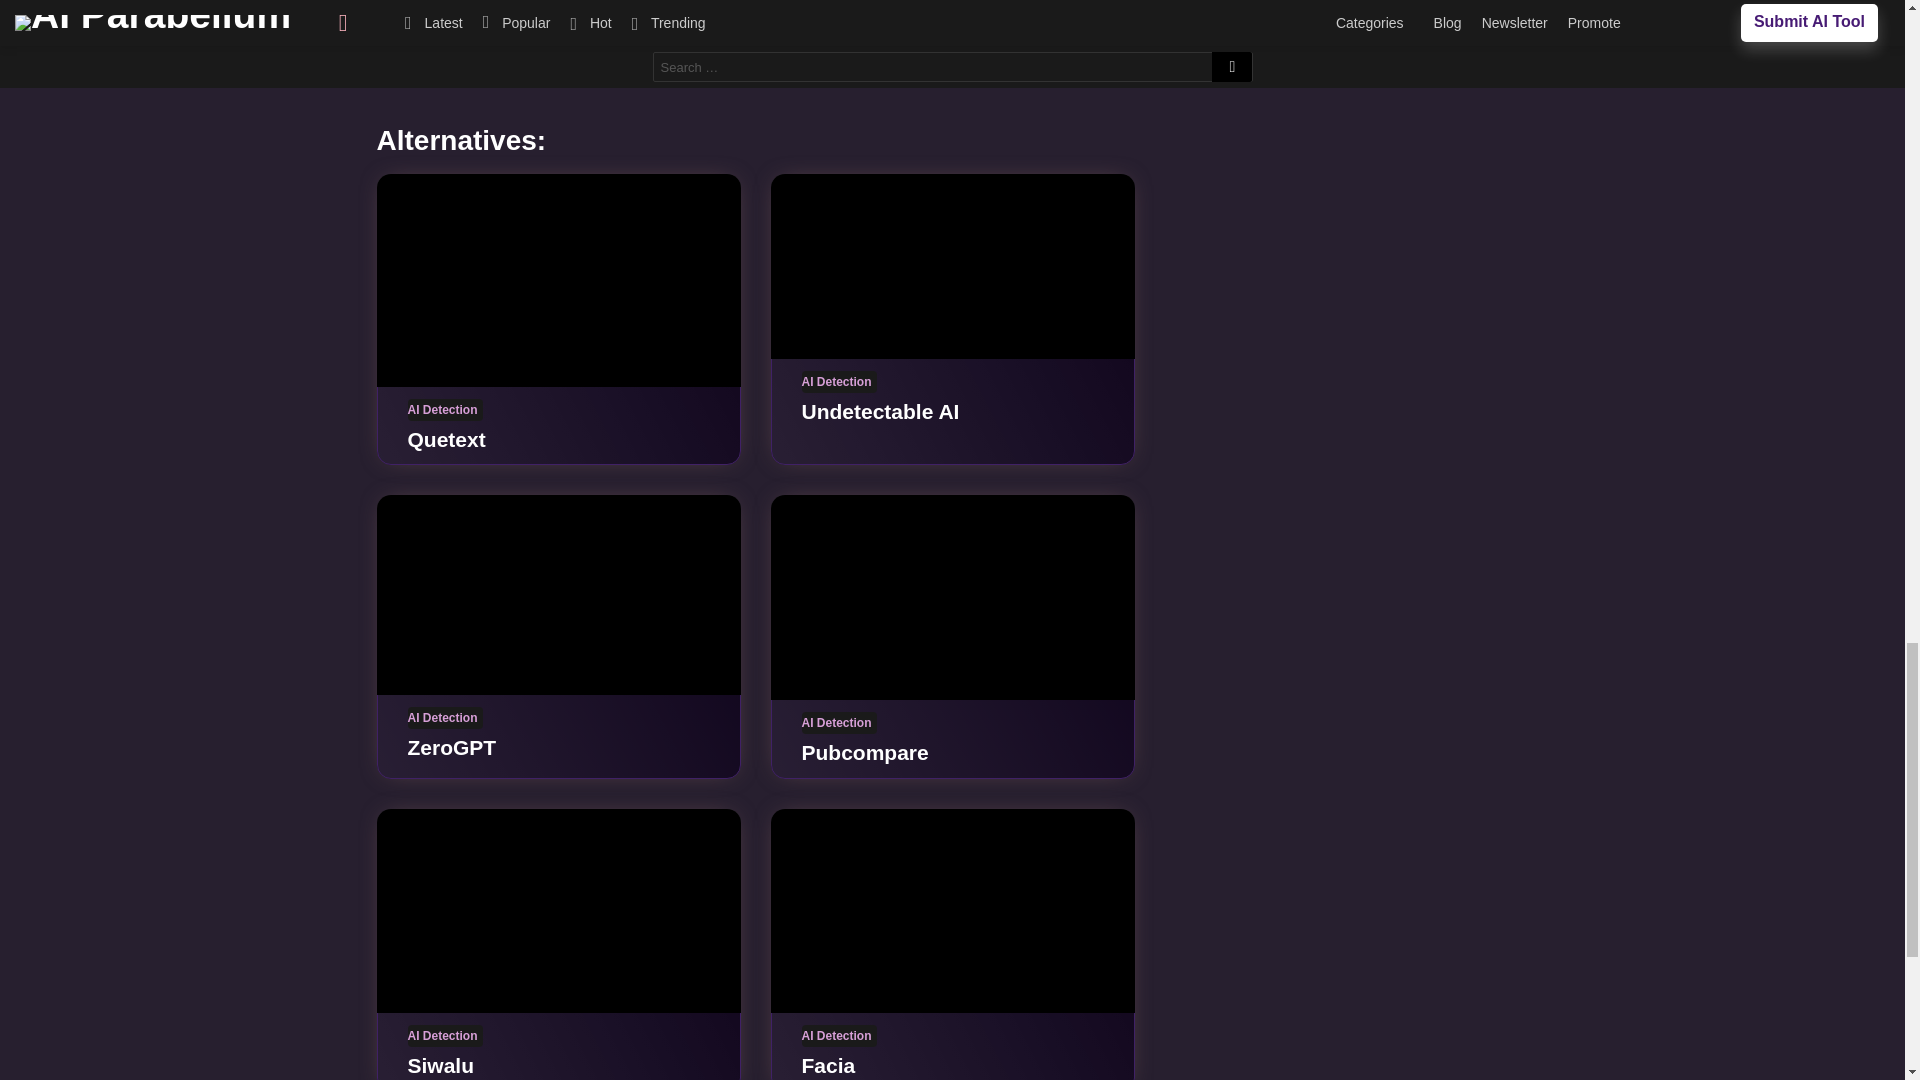 Image resolution: width=1920 pixels, height=1080 pixels. I want to click on Undetectable AI, so click(952, 266).